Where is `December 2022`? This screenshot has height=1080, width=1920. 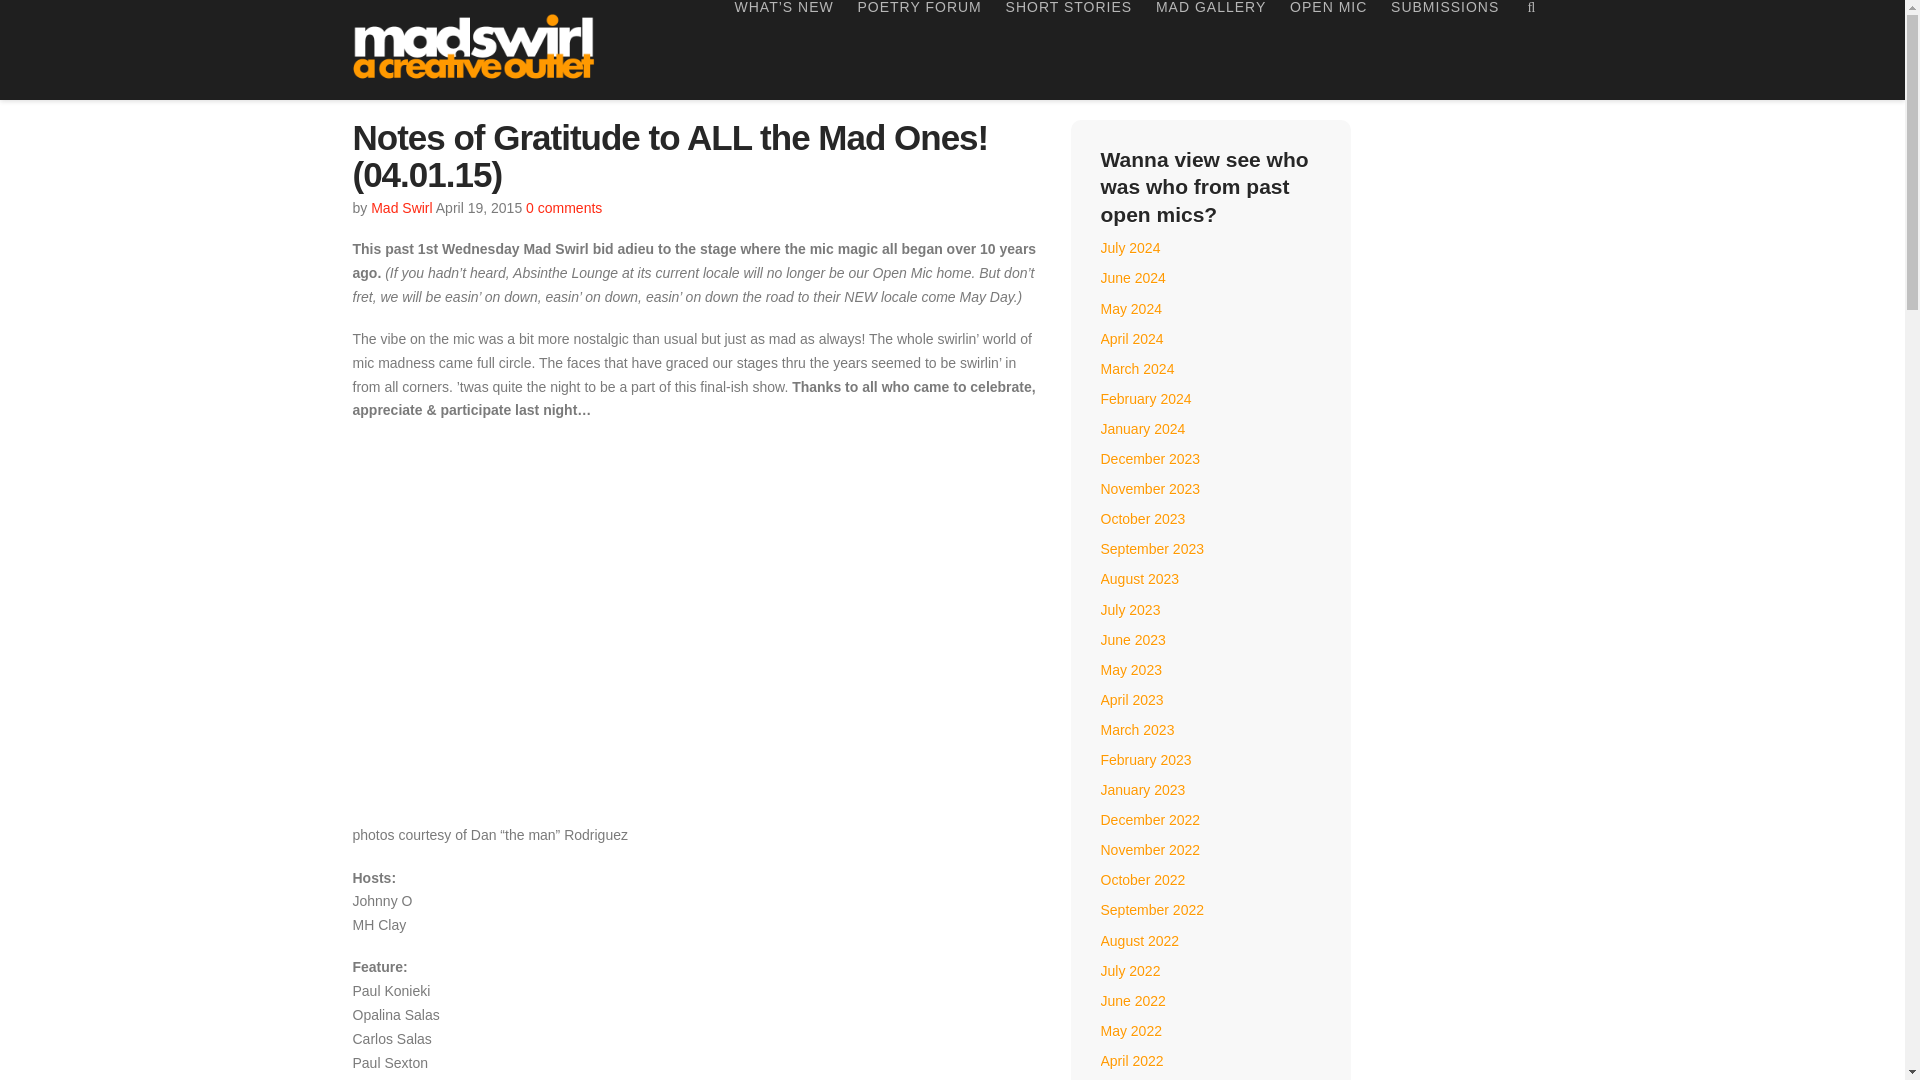
December 2022 is located at coordinates (1150, 820).